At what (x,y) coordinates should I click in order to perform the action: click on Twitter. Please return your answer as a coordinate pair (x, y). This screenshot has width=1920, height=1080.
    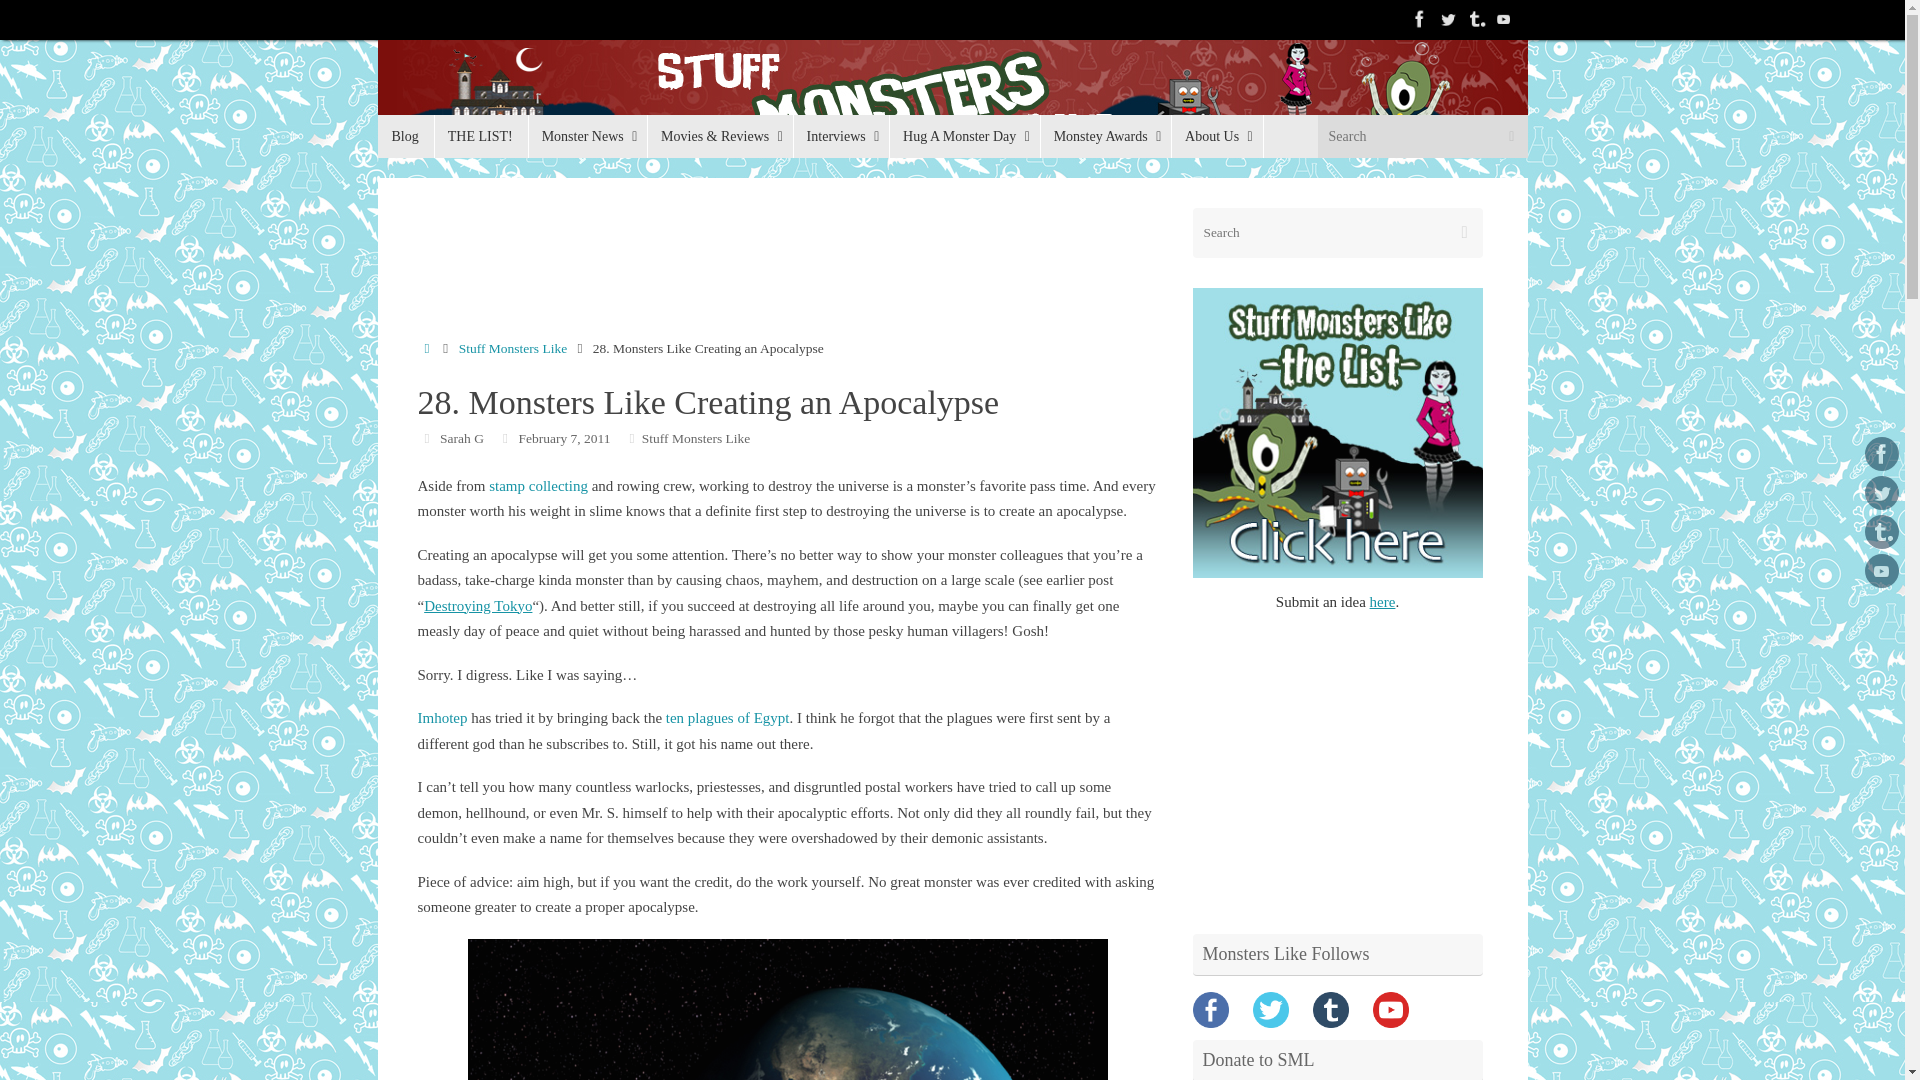
    Looking at the image, I should click on (1881, 492).